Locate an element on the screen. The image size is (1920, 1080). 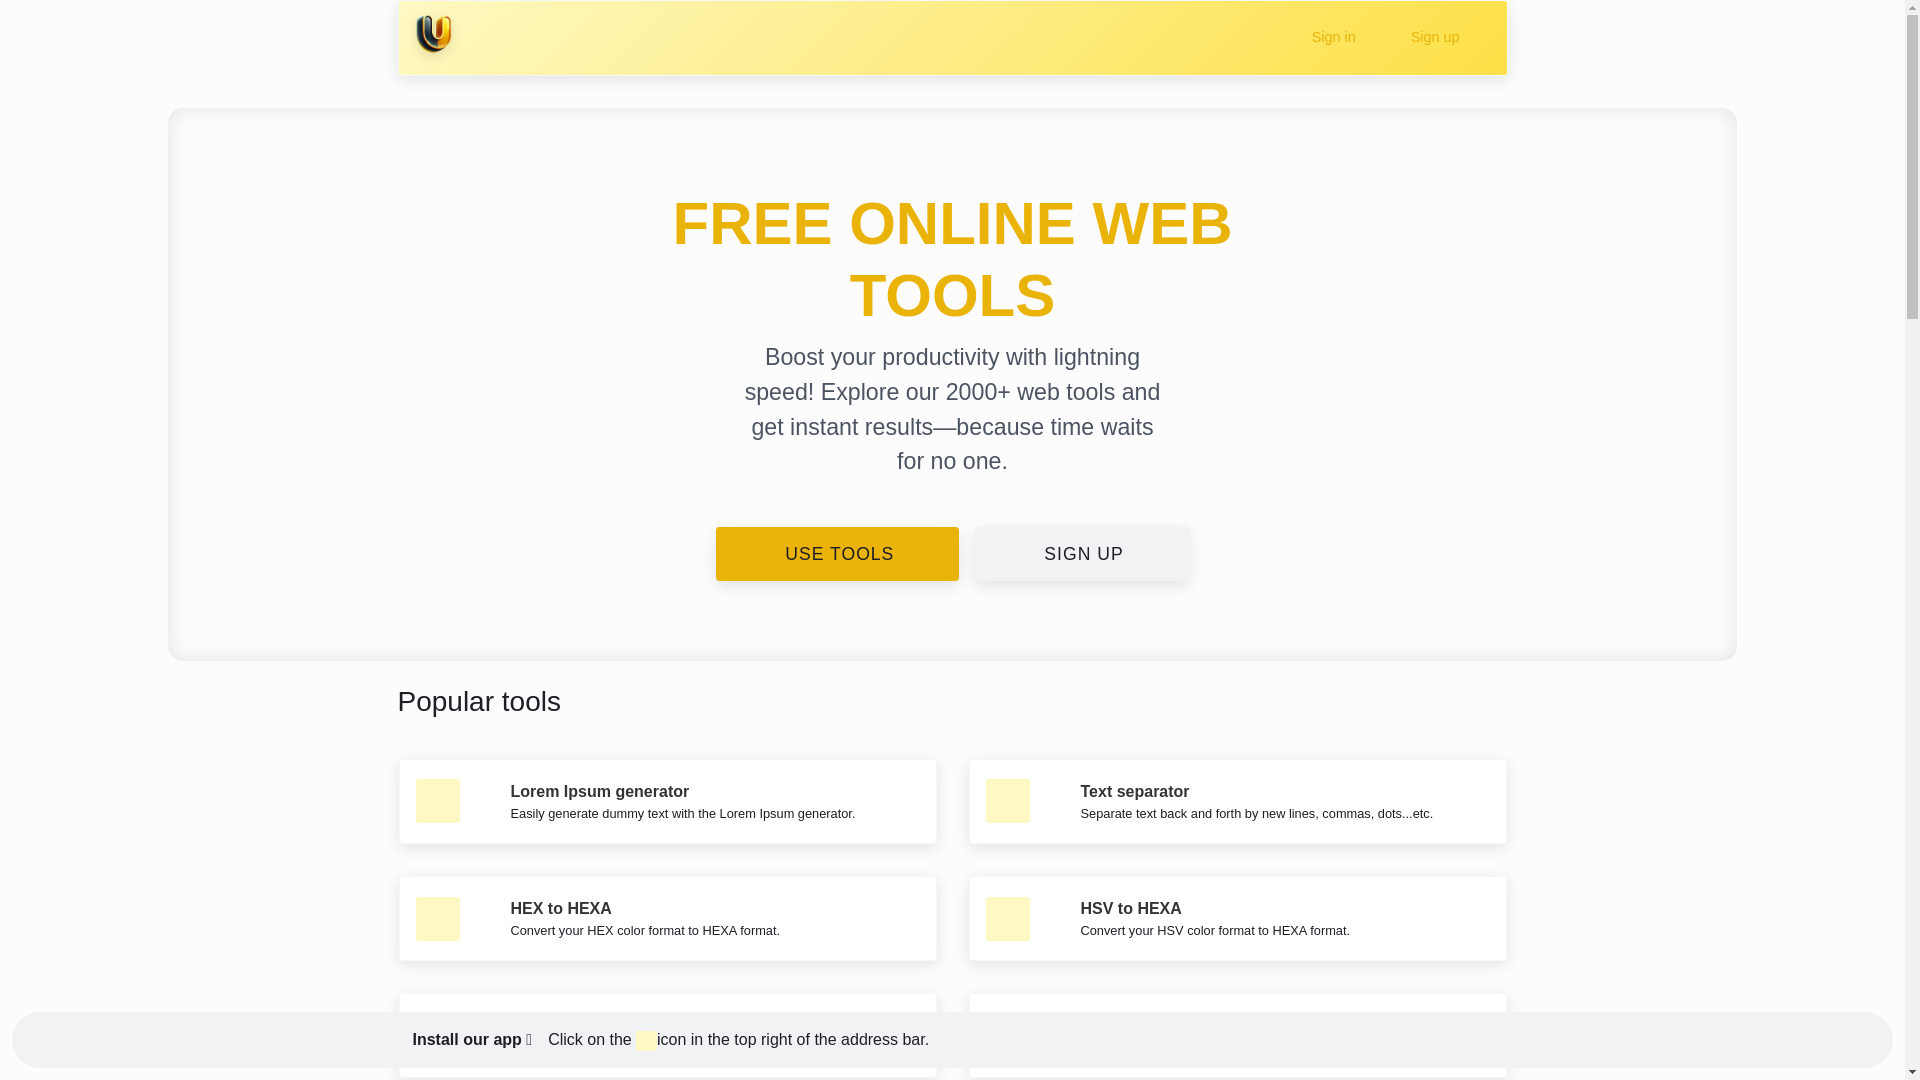
HSV to HEXA is located at coordinates (1130, 908).